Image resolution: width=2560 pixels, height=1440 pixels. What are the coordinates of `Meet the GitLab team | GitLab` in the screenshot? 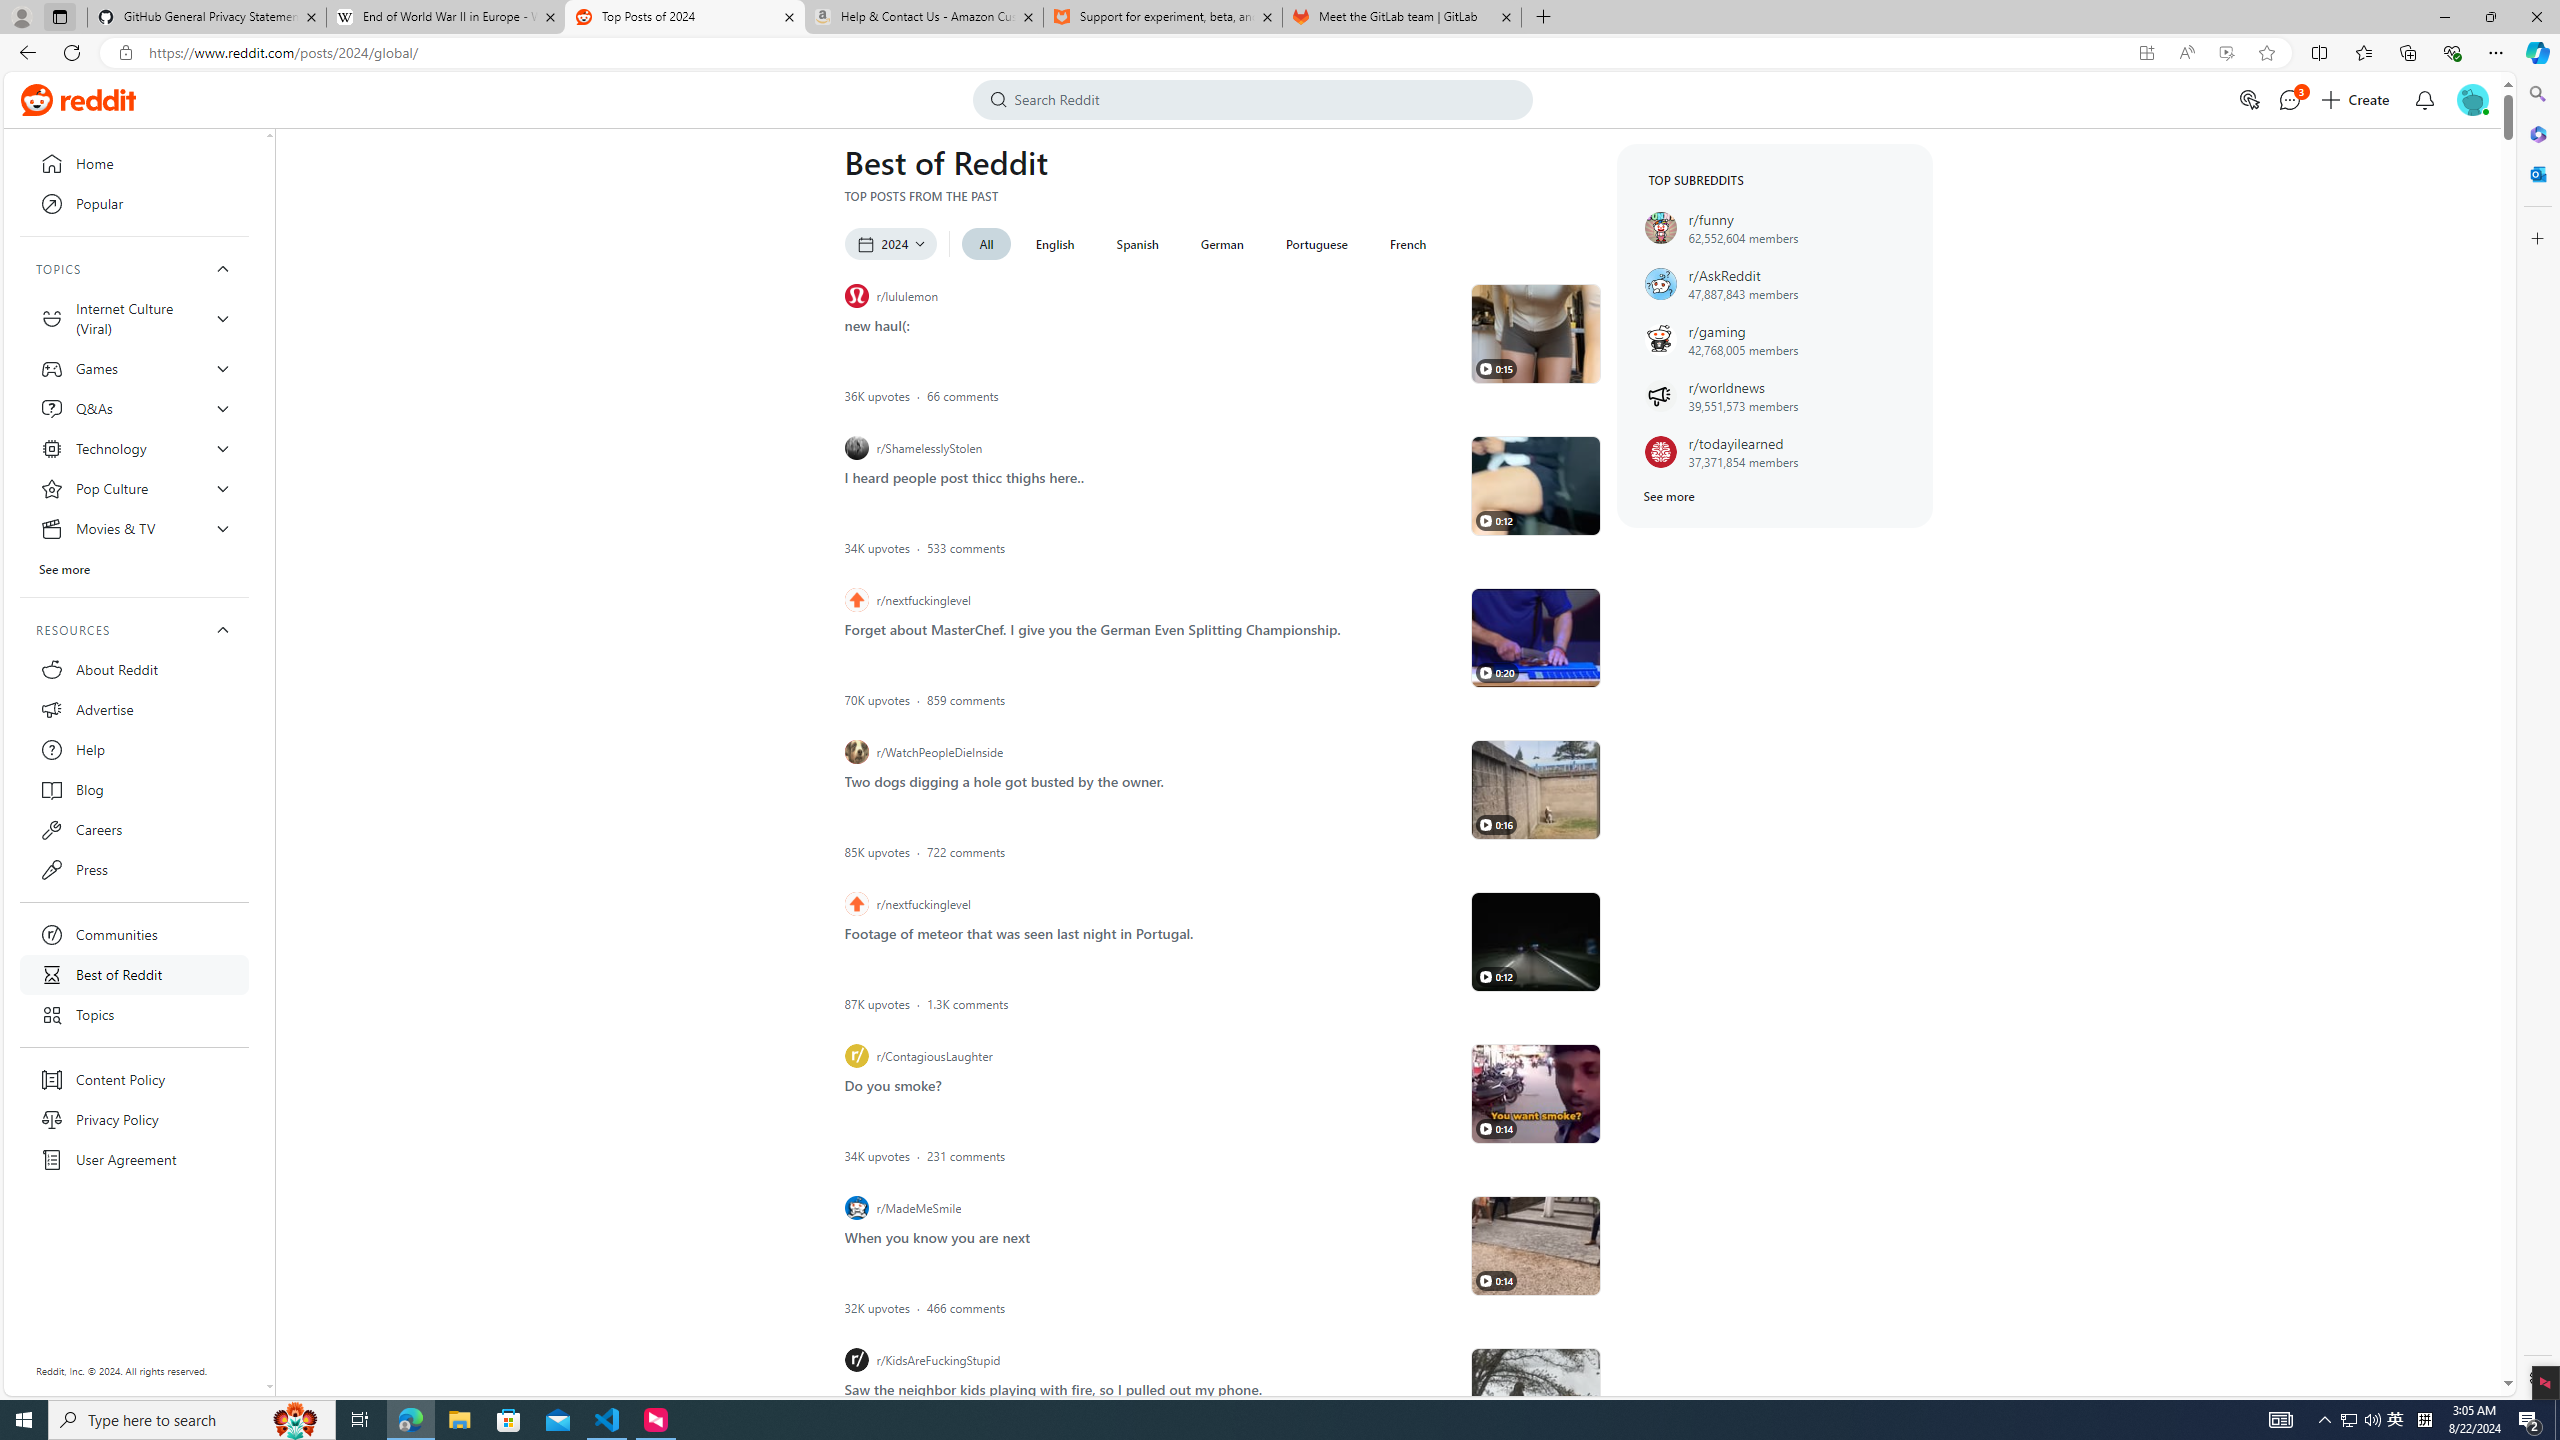 It's located at (1402, 17).